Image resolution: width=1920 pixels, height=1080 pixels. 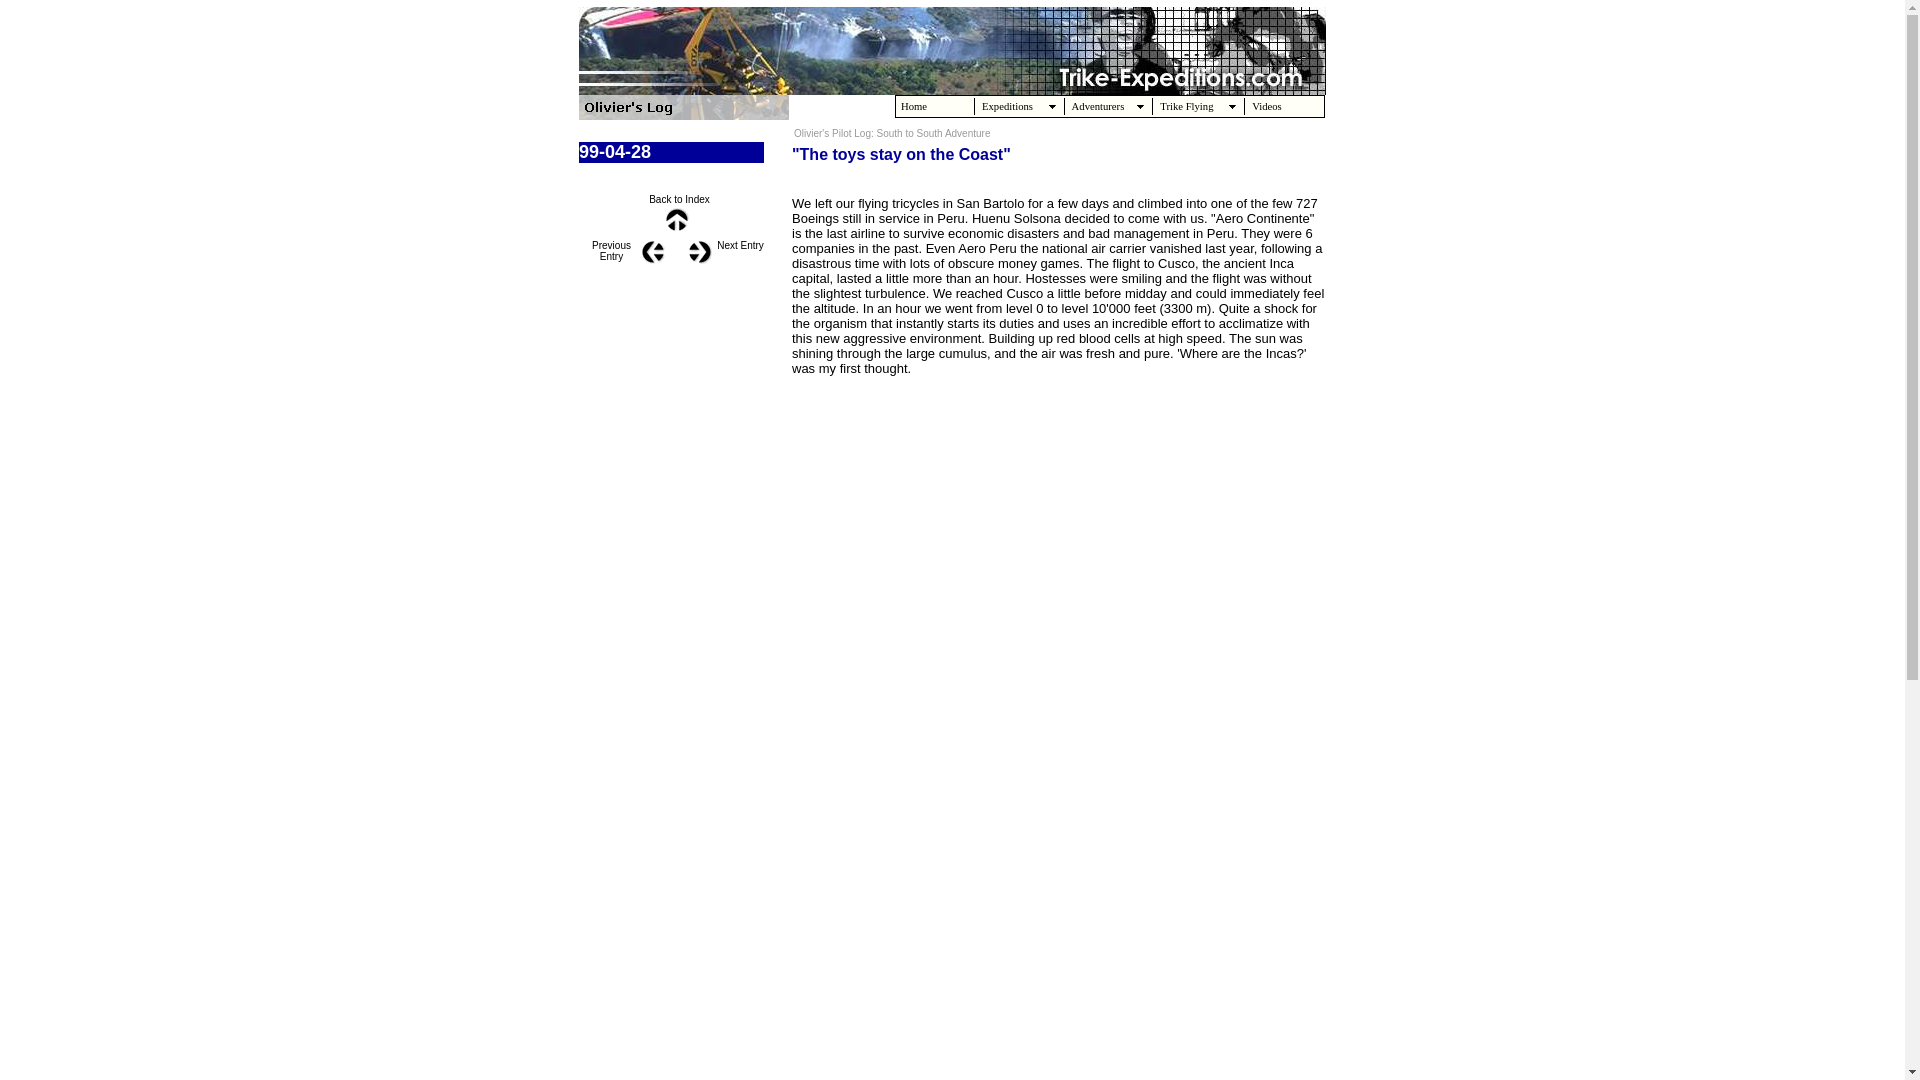 What do you see at coordinates (1286, 106) in the screenshot?
I see `Videos              ` at bounding box center [1286, 106].